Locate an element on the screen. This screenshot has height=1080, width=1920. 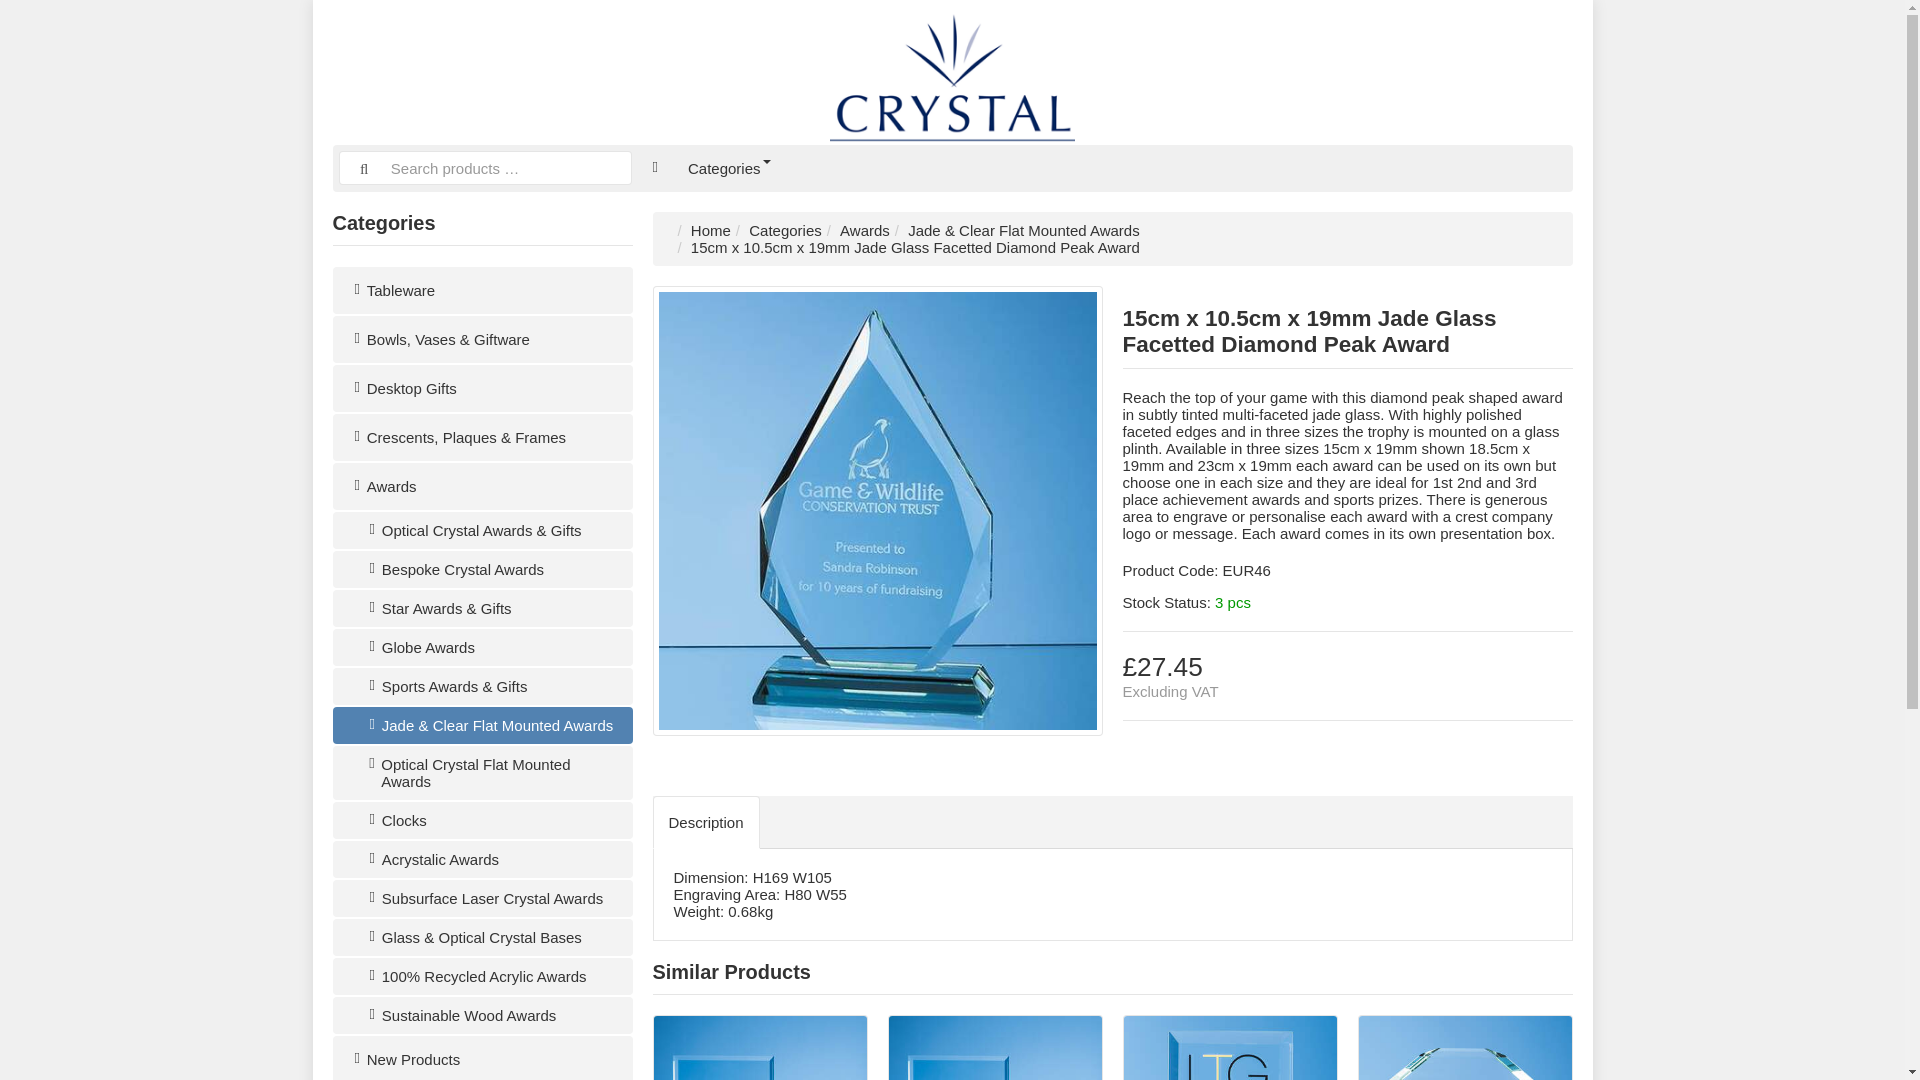
New Products is located at coordinates (482, 1058).